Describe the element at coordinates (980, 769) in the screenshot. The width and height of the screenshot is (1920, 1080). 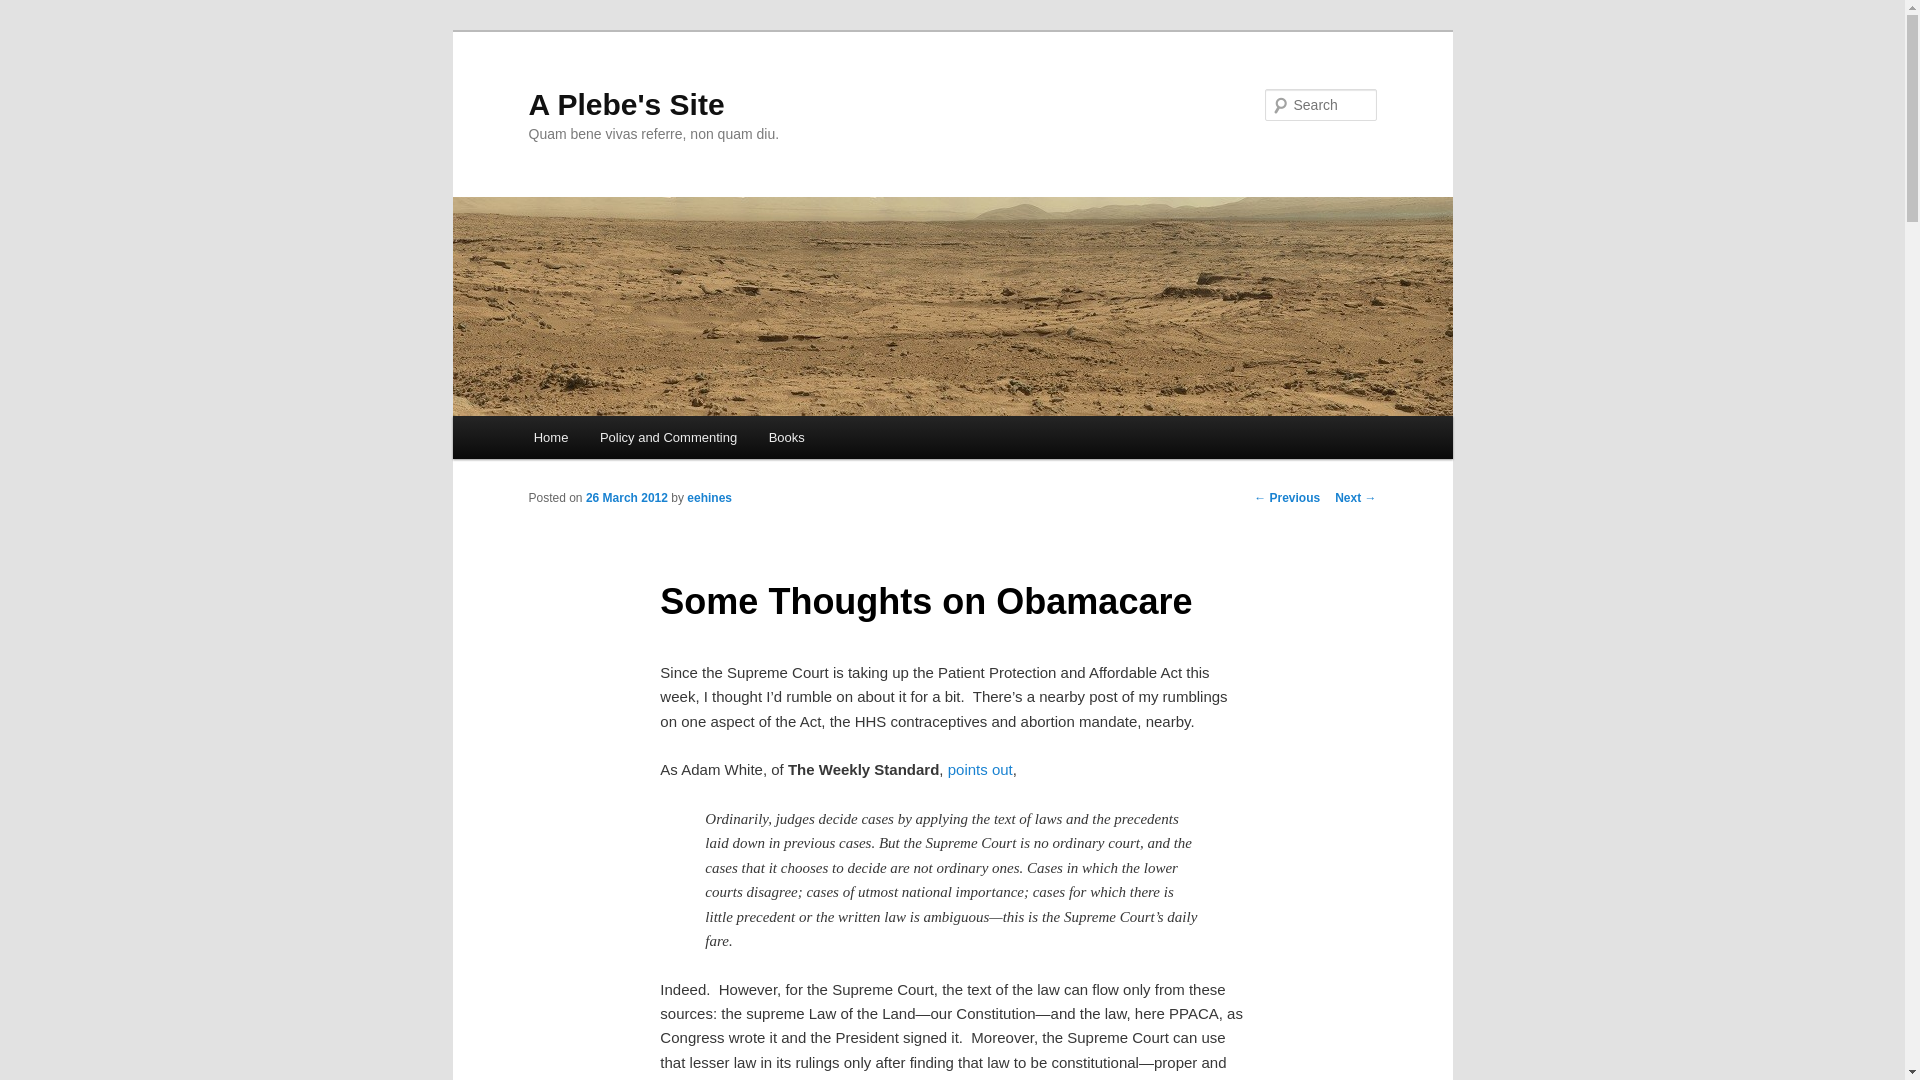
I see `points out` at that location.